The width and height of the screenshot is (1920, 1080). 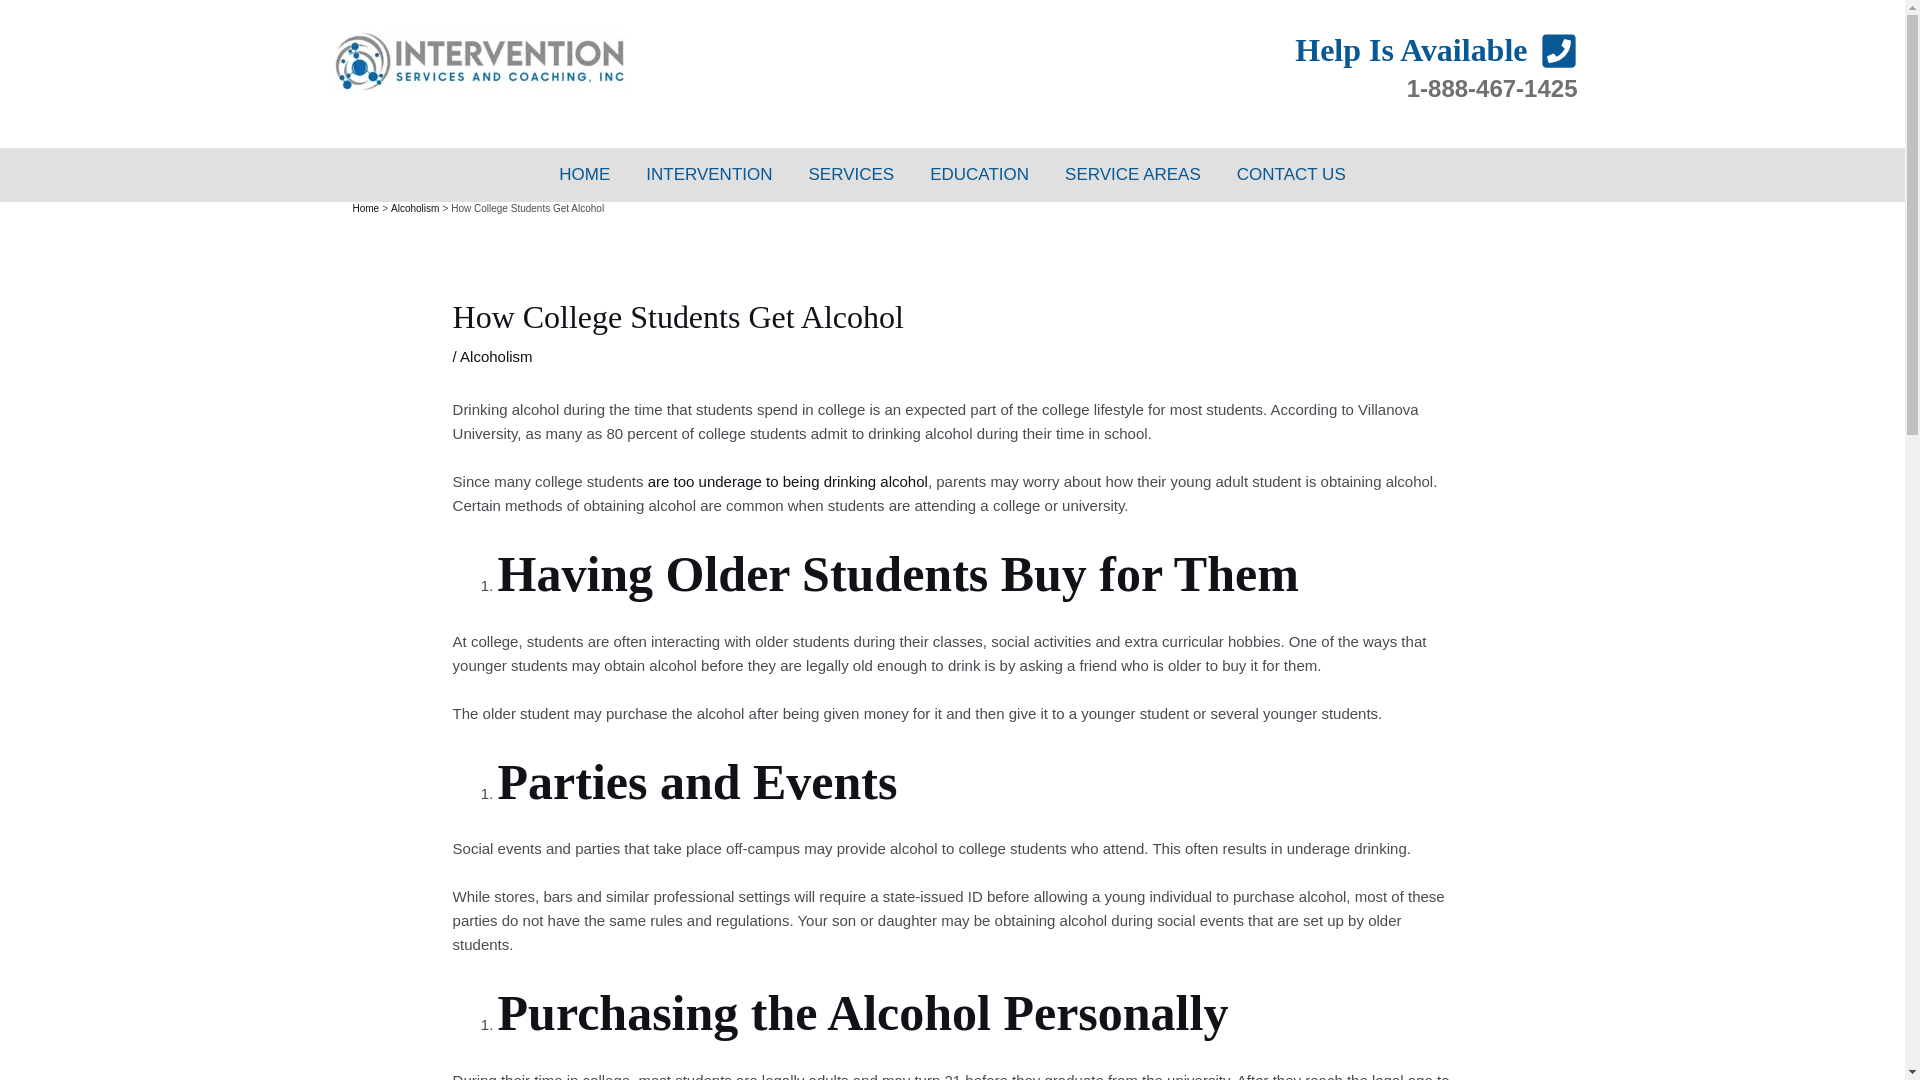 What do you see at coordinates (979, 174) in the screenshot?
I see `EDUCATION` at bounding box center [979, 174].